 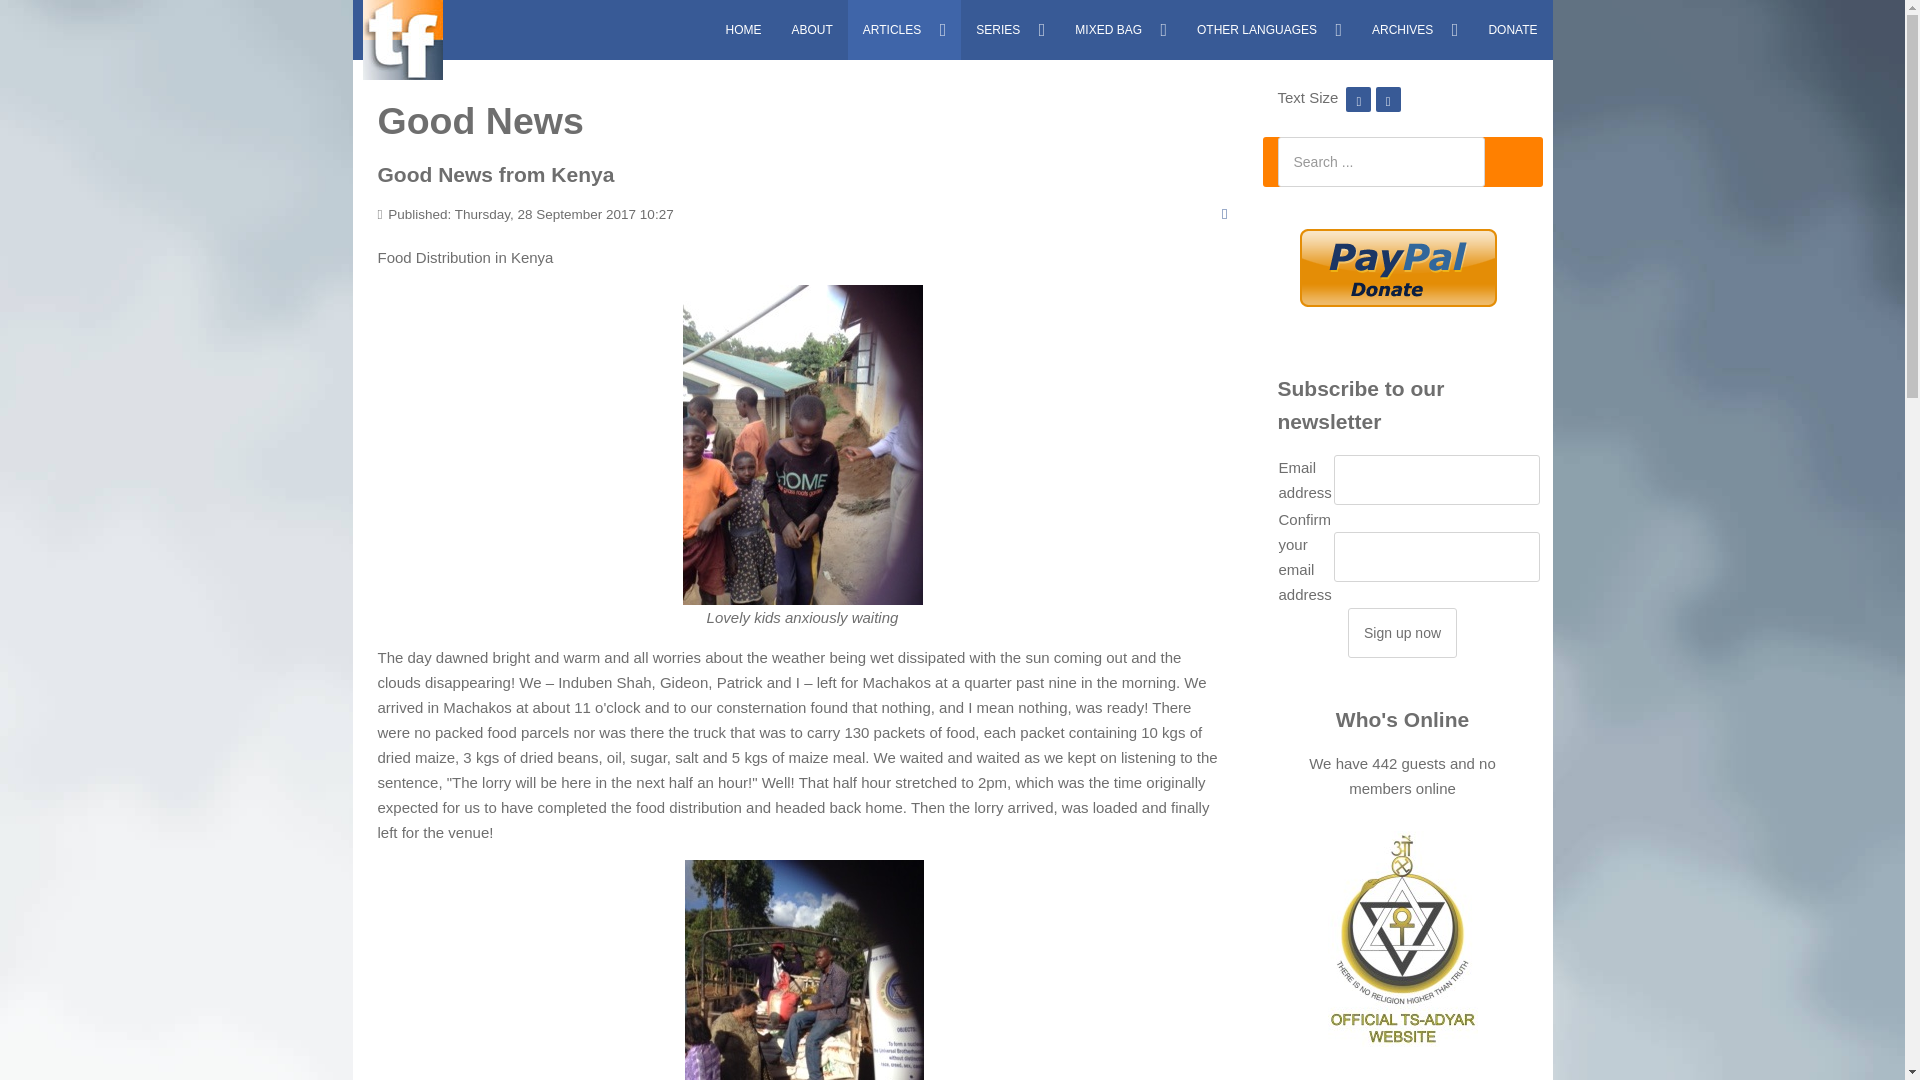 What do you see at coordinates (1120, 30) in the screenshot?
I see `MIXED BAG` at bounding box center [1120, 30].